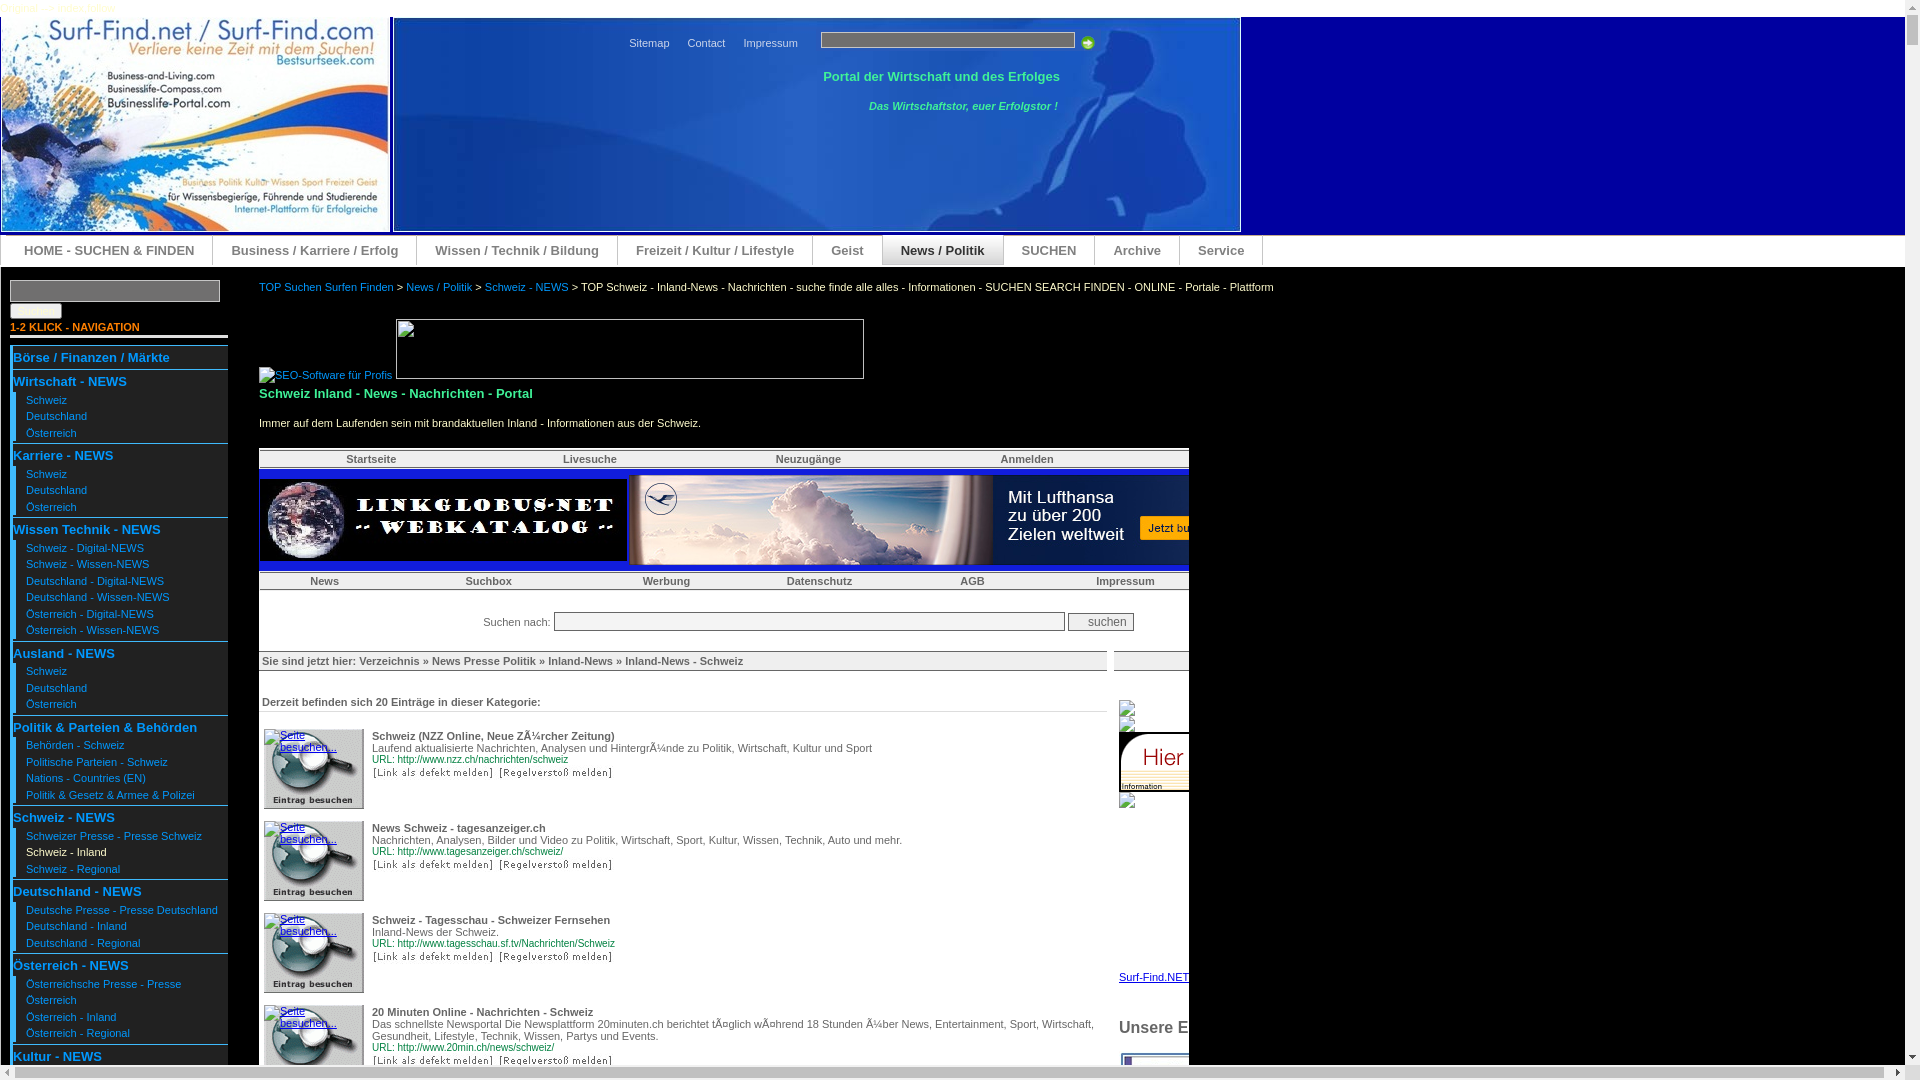  Describe the element at coordinates (1138, 250) in the screenshot. I see `Archive` at that location.